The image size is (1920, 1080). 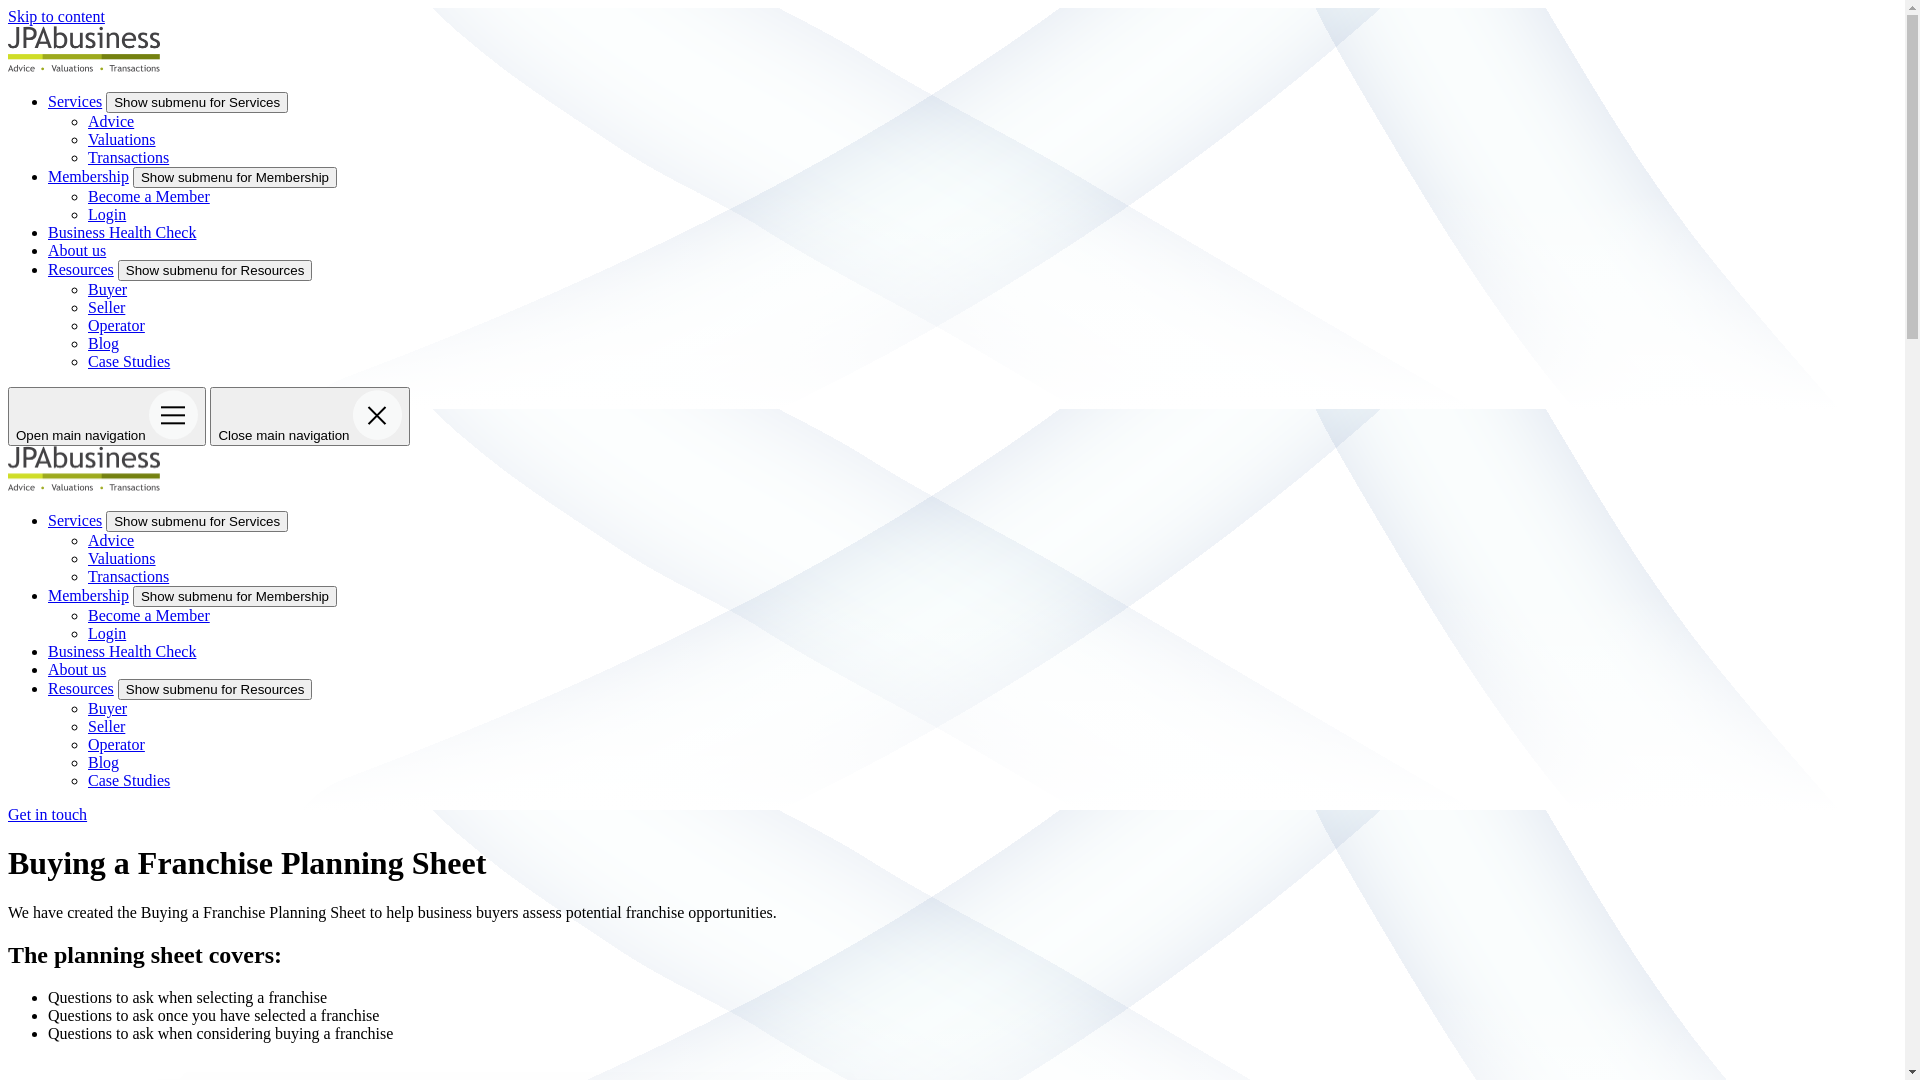 I want to click on Business Health Check, so click(x=122, y=652).